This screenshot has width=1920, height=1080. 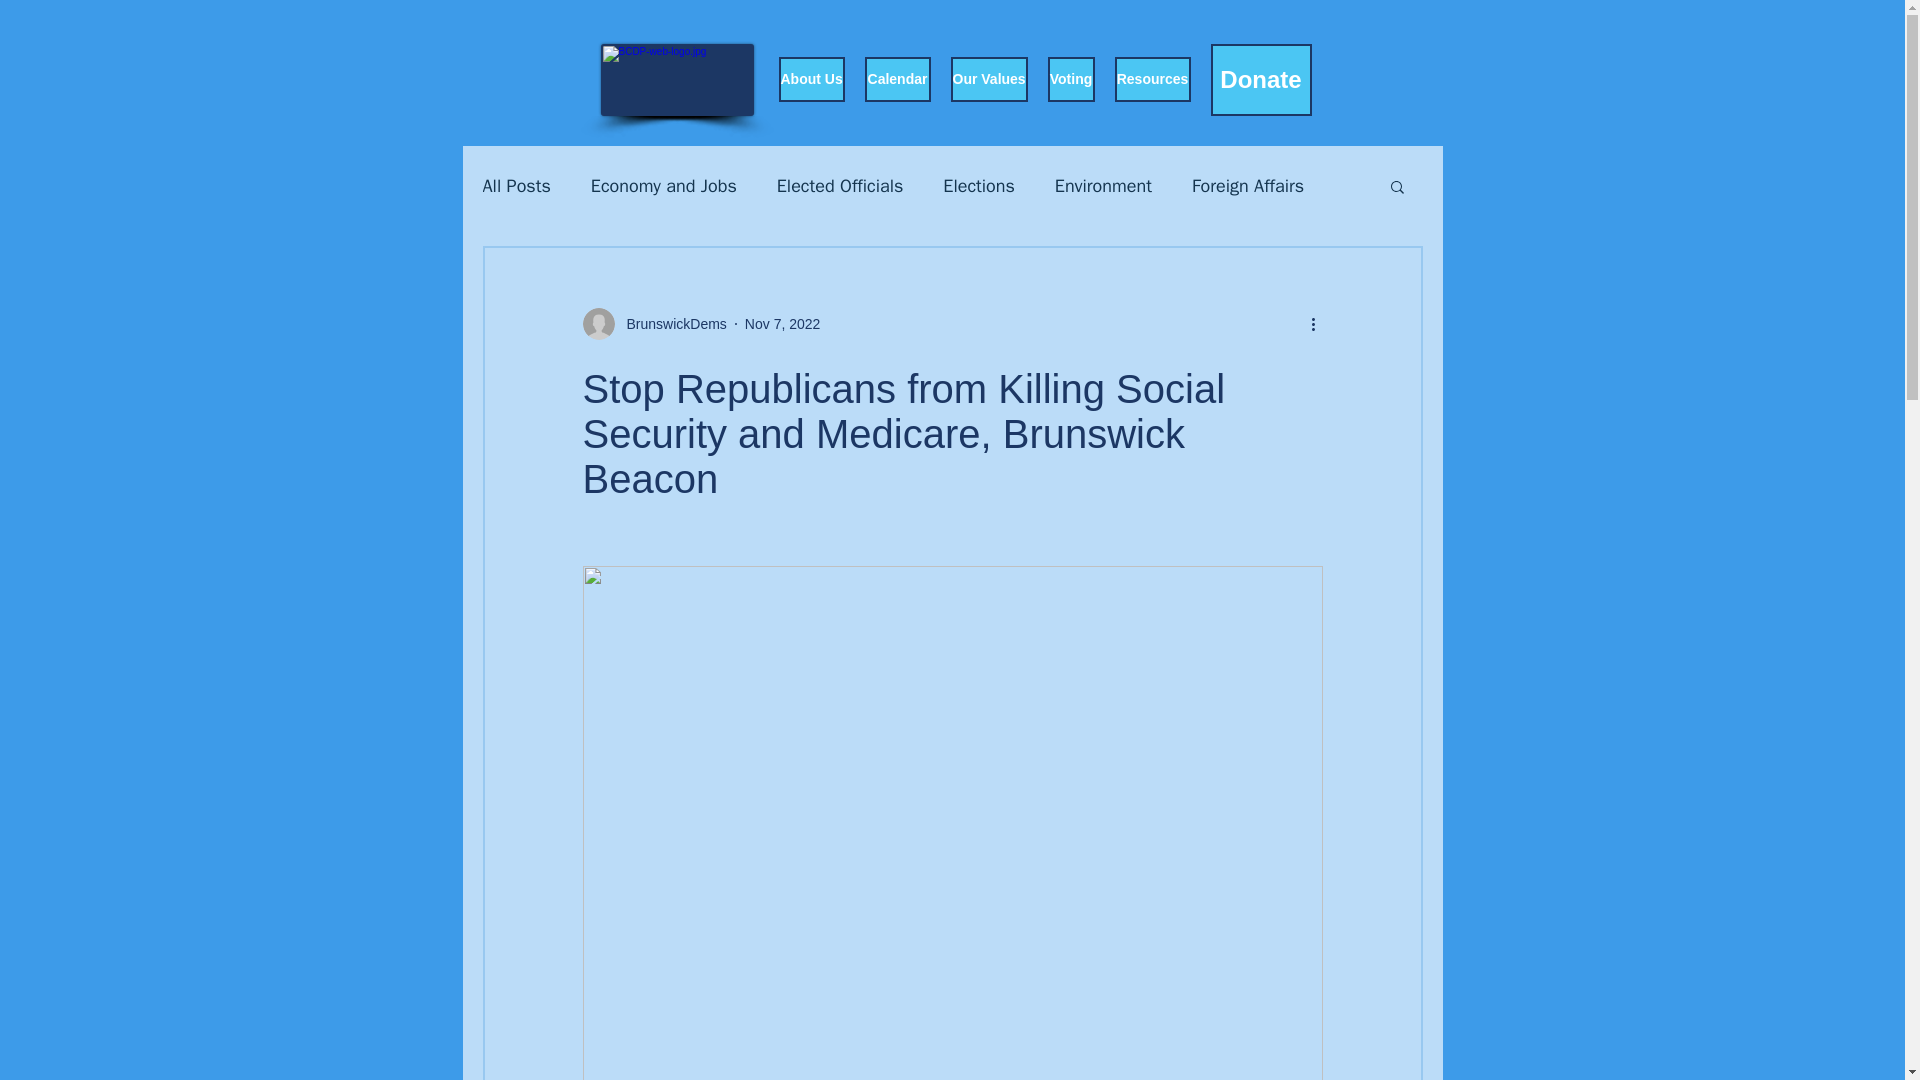 I want to click on Nov 7, 2022, so click(x=782, y=324).